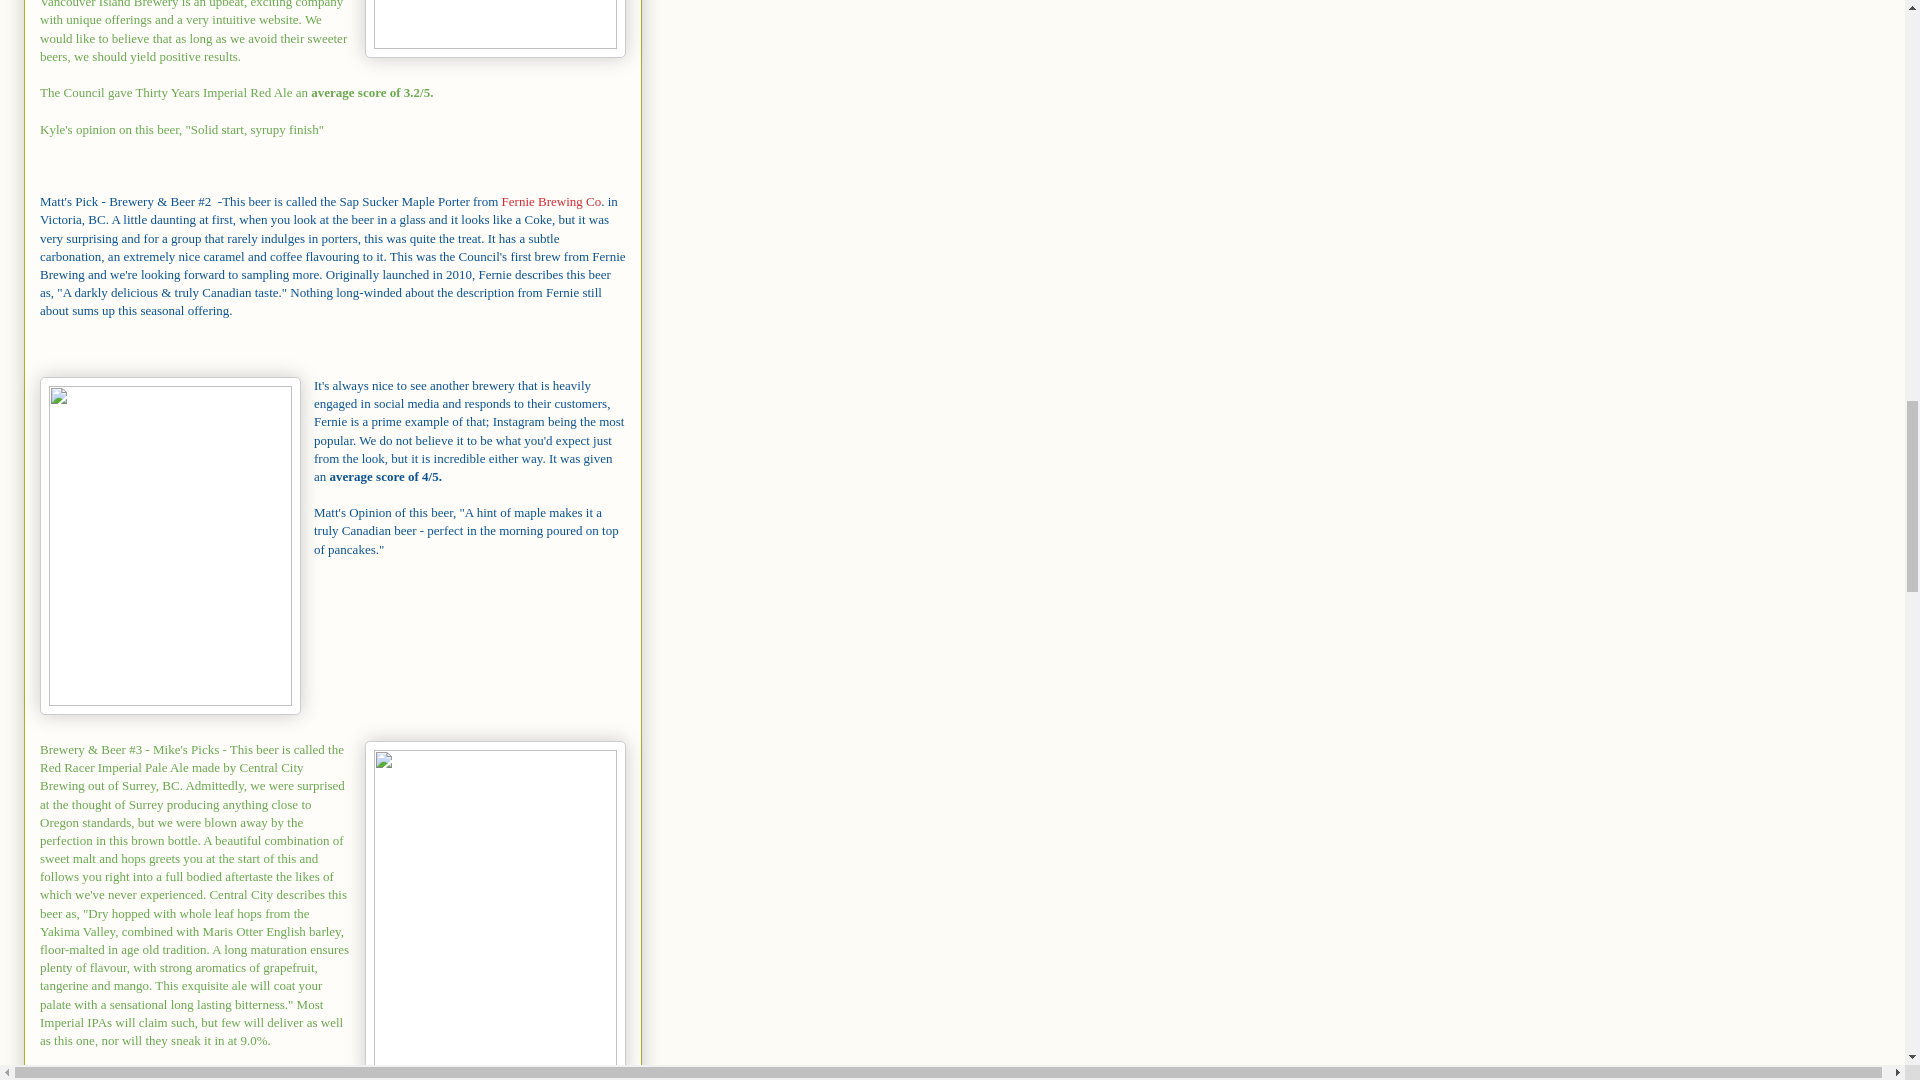  Describe the element at coordinates (552, 202) in the screenshot. I see `Fernie Brewing Co` at that location.